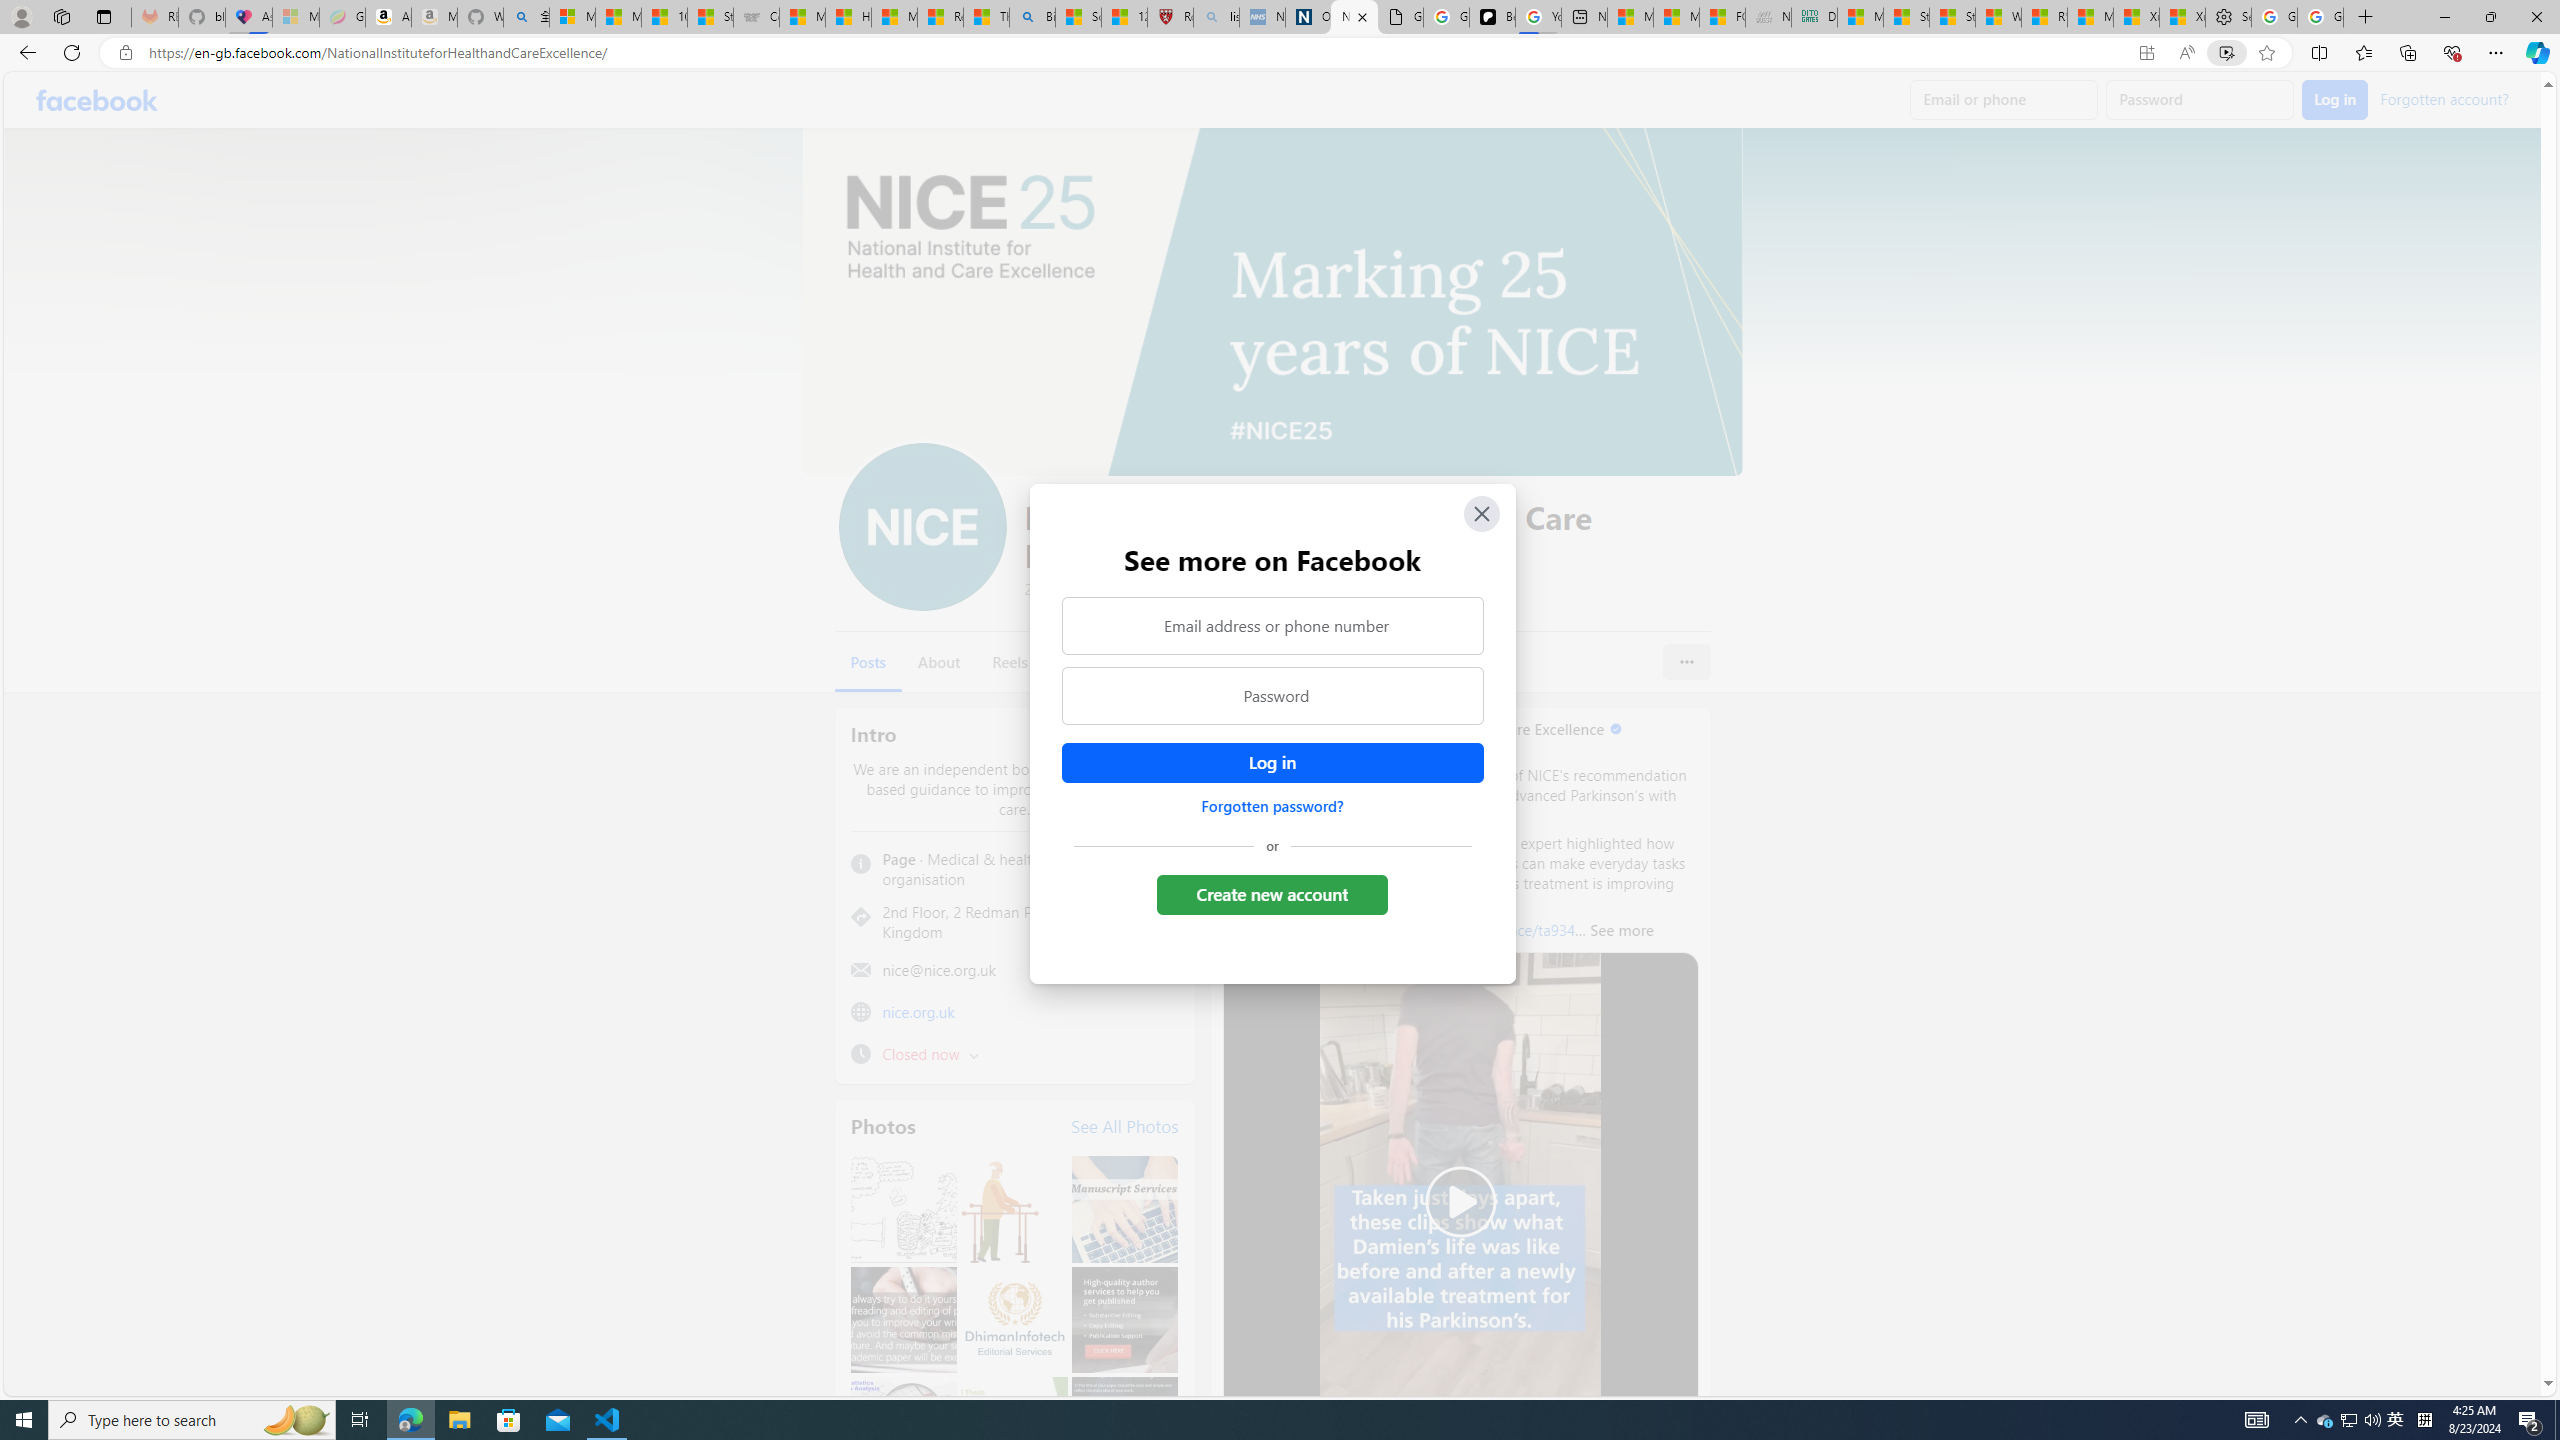 This screenshot has width=2560, height=1440. What do you see at coordinates (1171, 17) in the screenshot?
I see `Robert H. Shmerling, MD - Harvard Health` at bounding box center [1171, 17].